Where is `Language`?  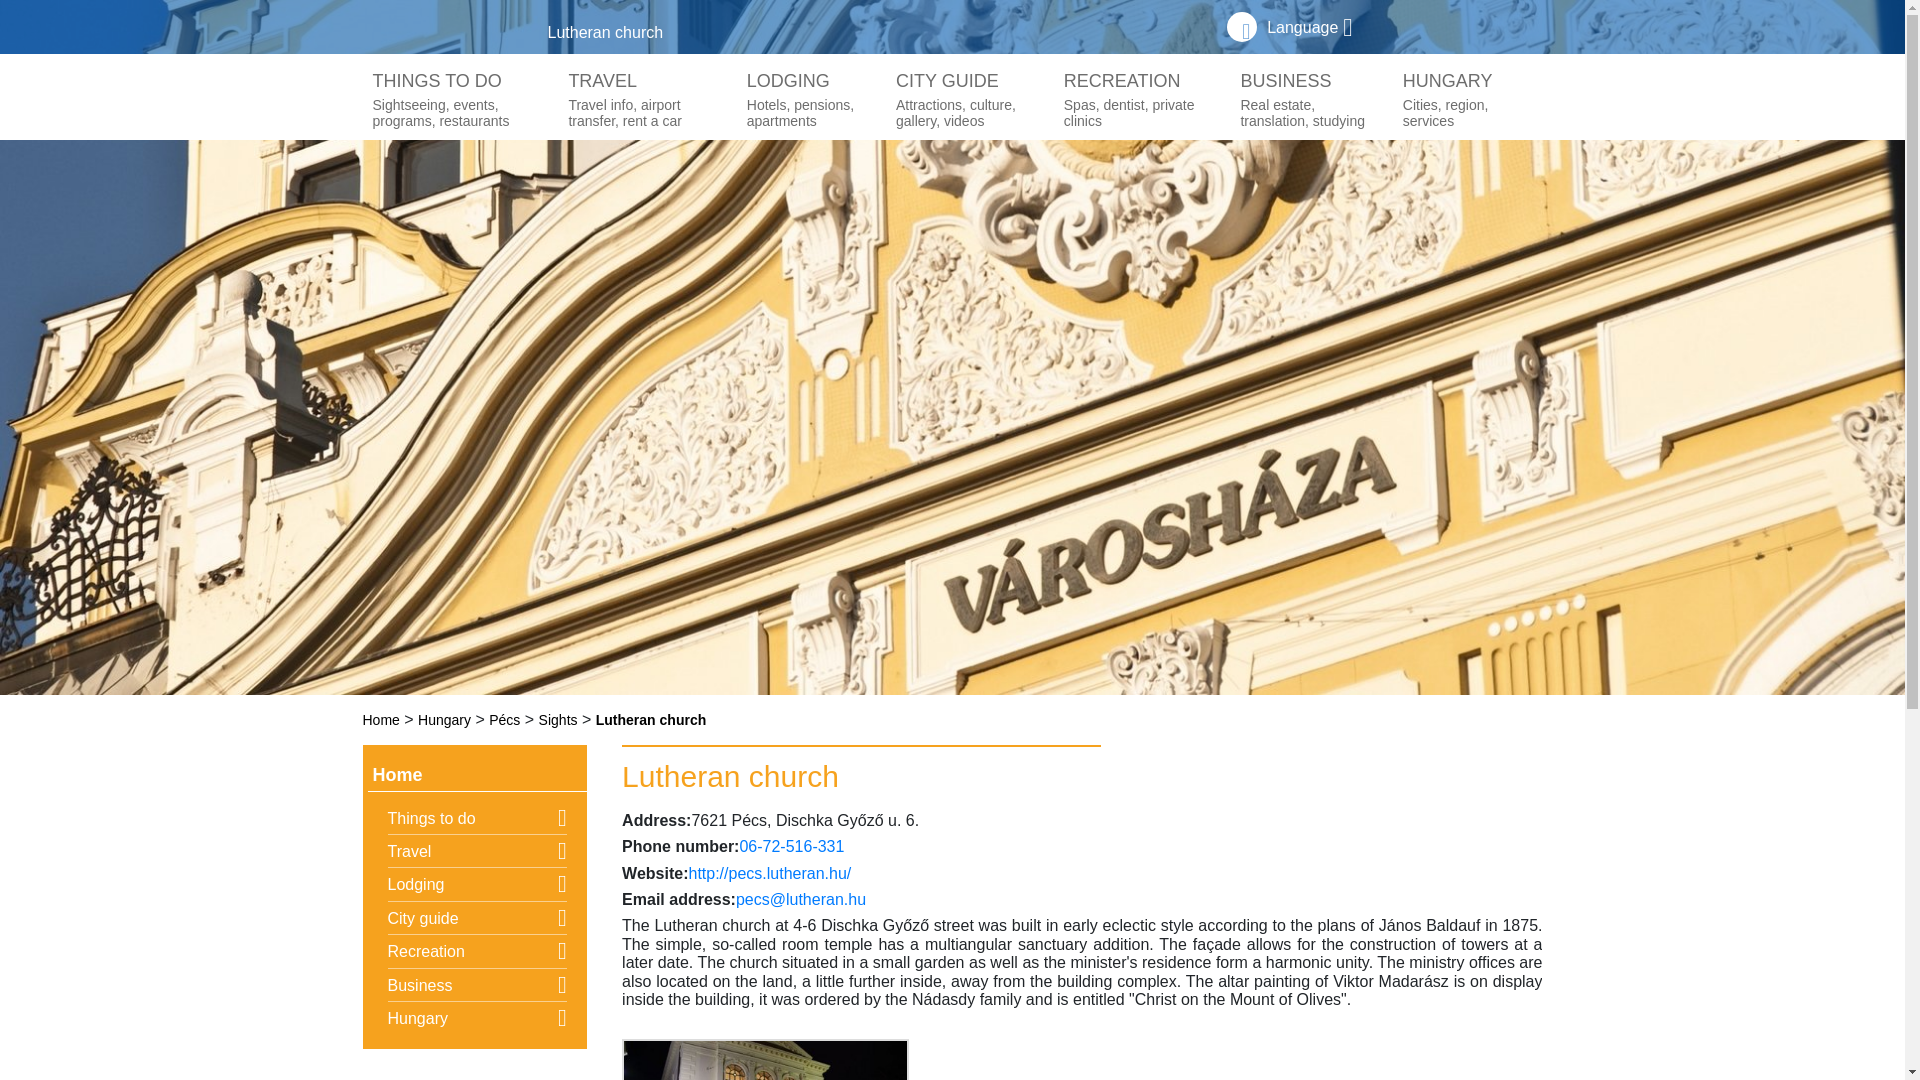 Language is located at coordinates (1467, 100).